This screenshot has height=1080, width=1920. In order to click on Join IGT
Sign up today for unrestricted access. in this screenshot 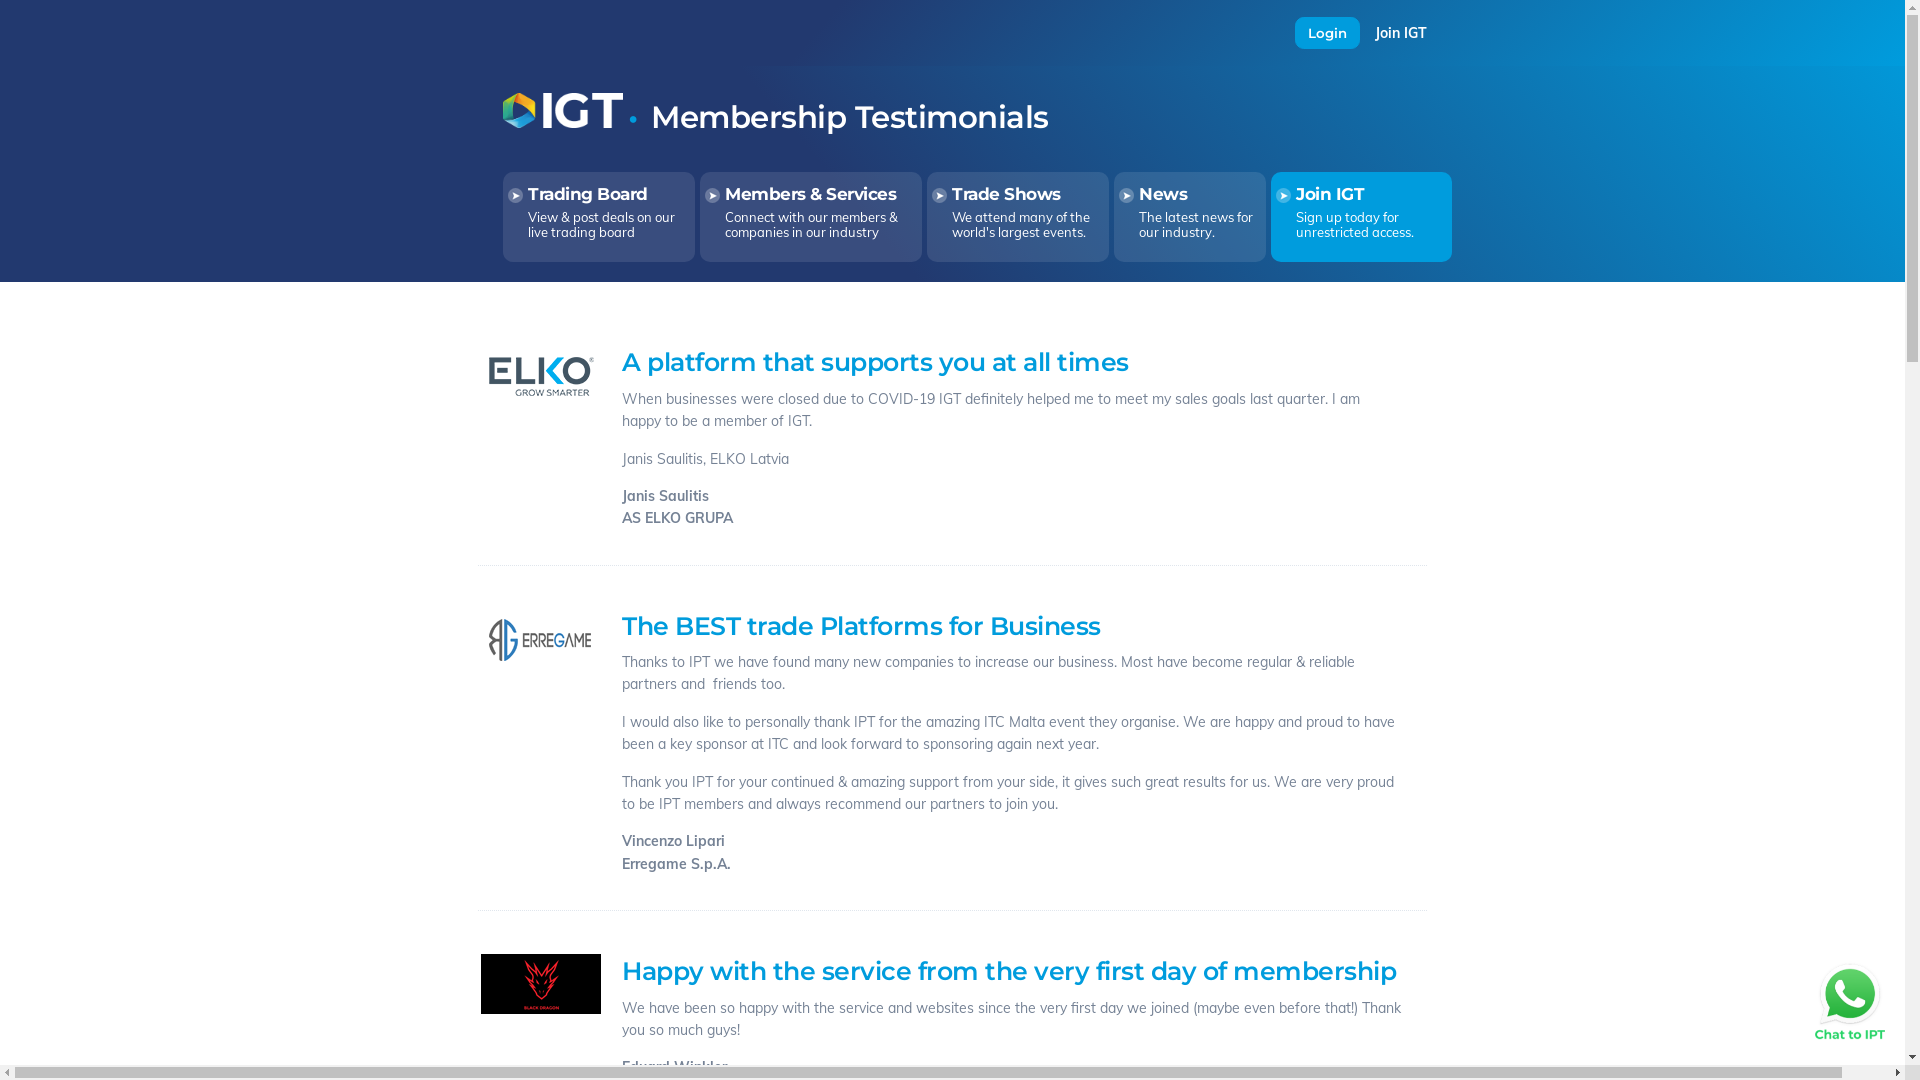, I will do `click(1362, 217)`.